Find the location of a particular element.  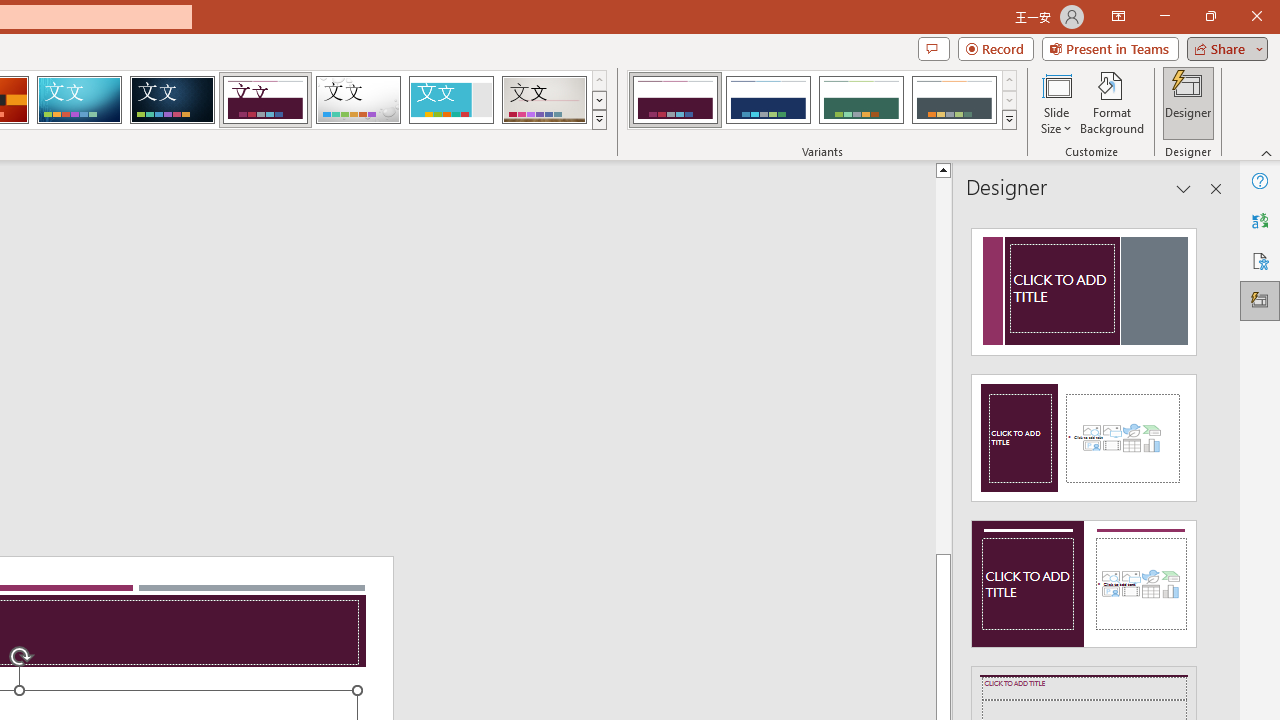

Dividend Variant 3 is located at coordinates (861, 100).